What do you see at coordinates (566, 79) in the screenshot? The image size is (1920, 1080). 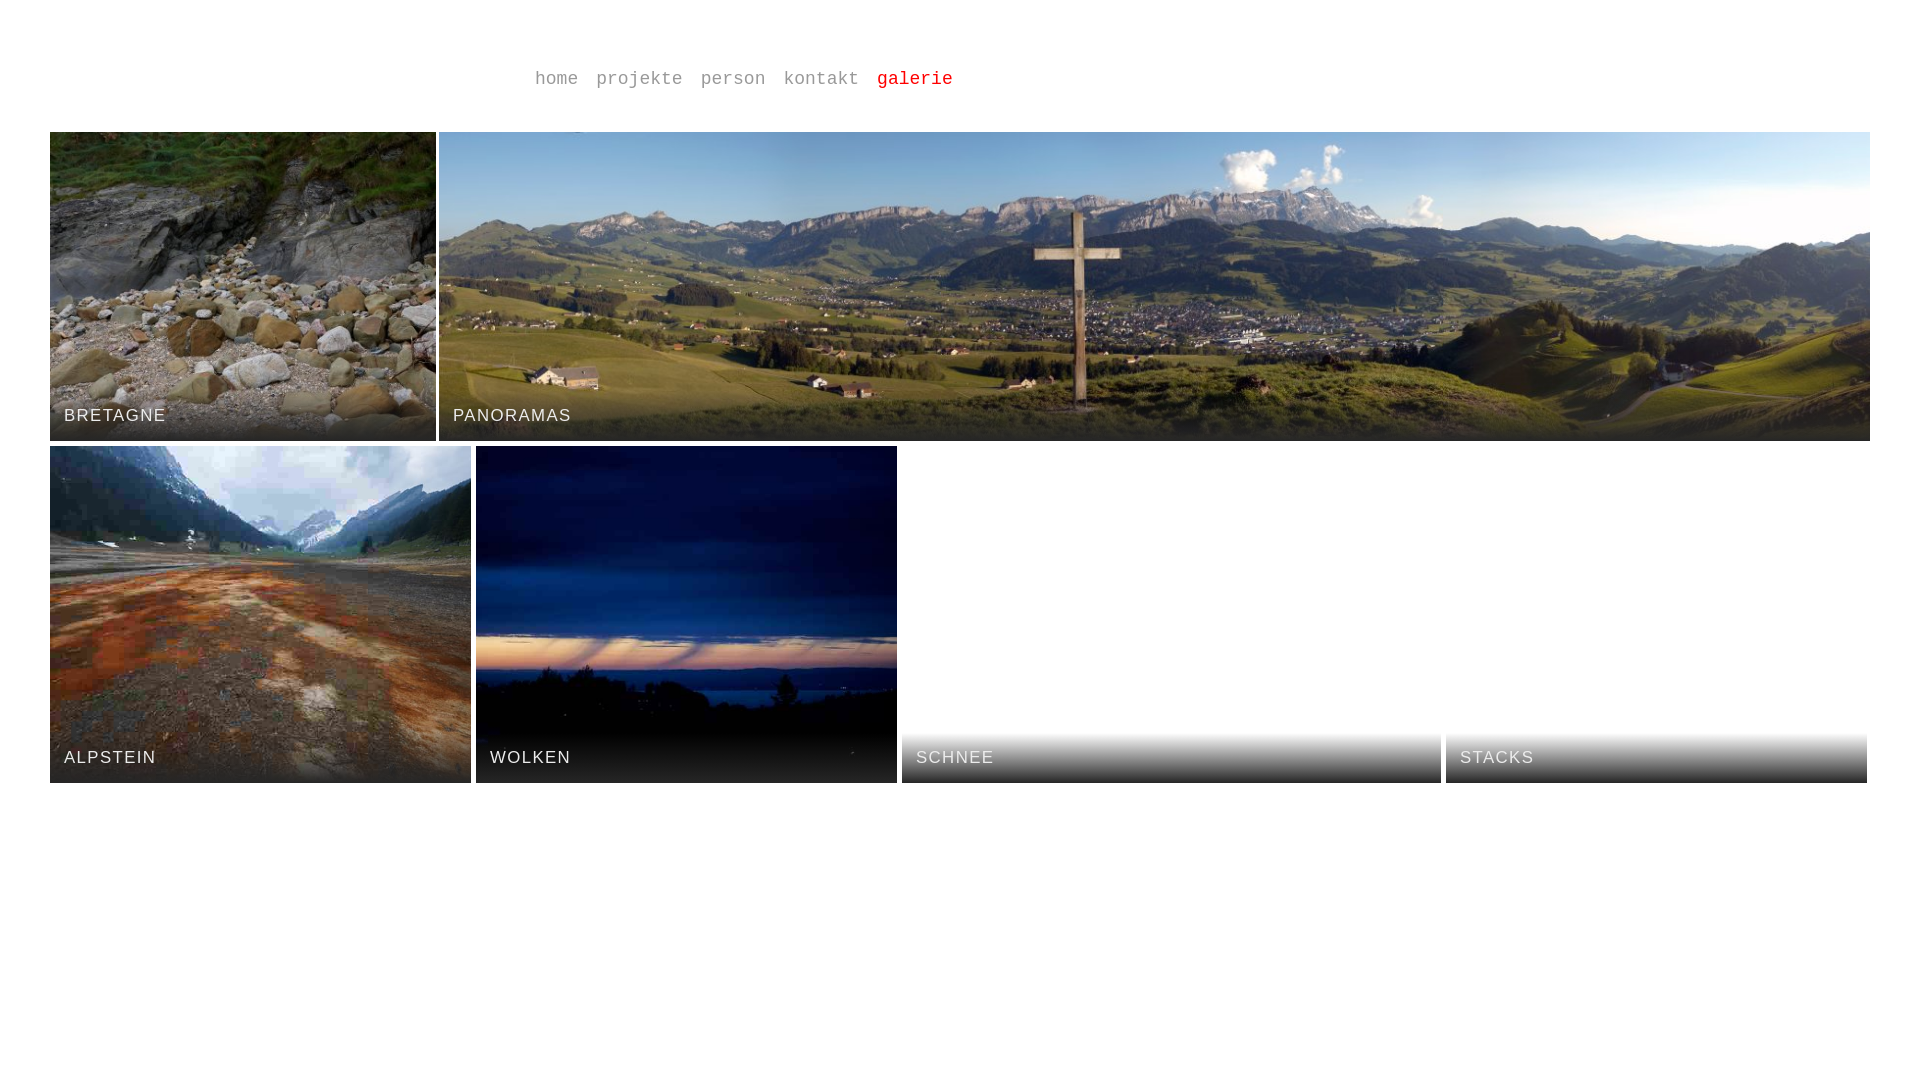 I see `home` at bounding box center [566, 79].